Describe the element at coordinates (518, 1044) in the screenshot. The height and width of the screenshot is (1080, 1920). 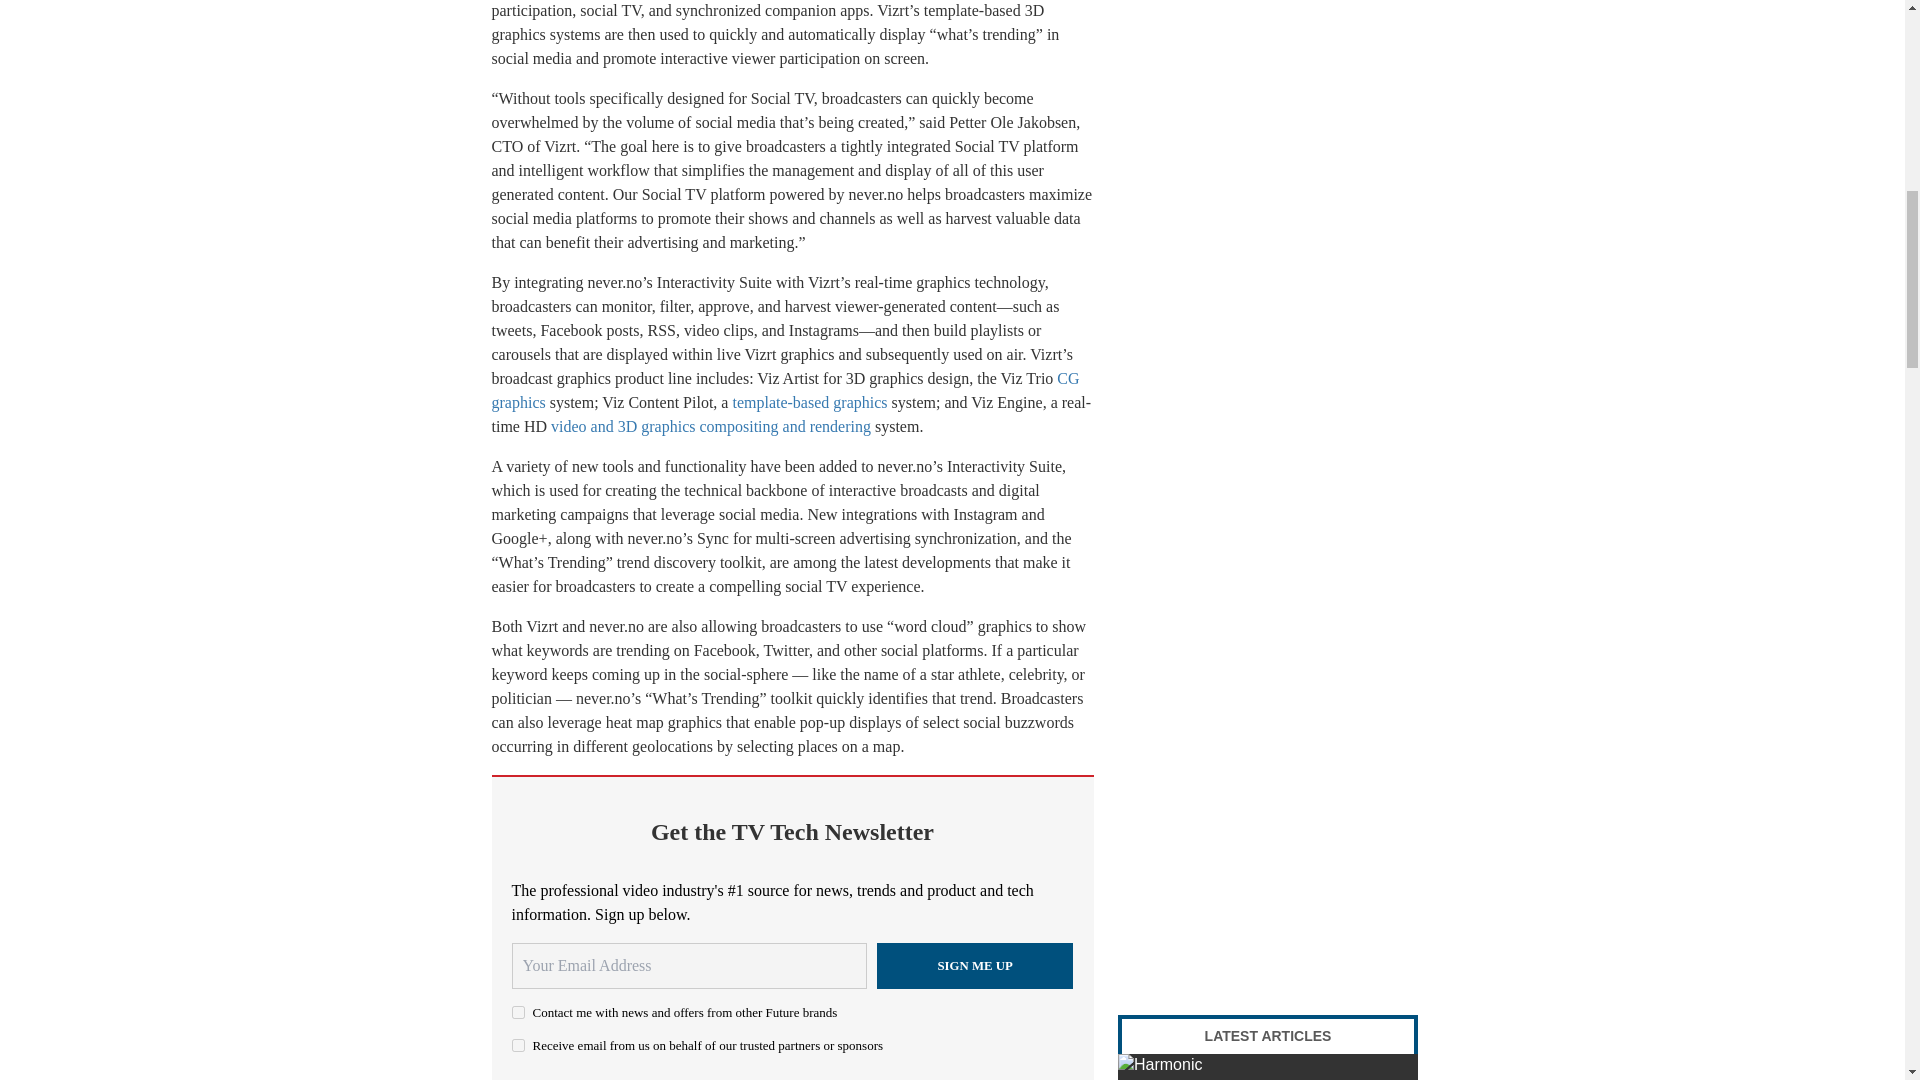
I see `on` at that location.